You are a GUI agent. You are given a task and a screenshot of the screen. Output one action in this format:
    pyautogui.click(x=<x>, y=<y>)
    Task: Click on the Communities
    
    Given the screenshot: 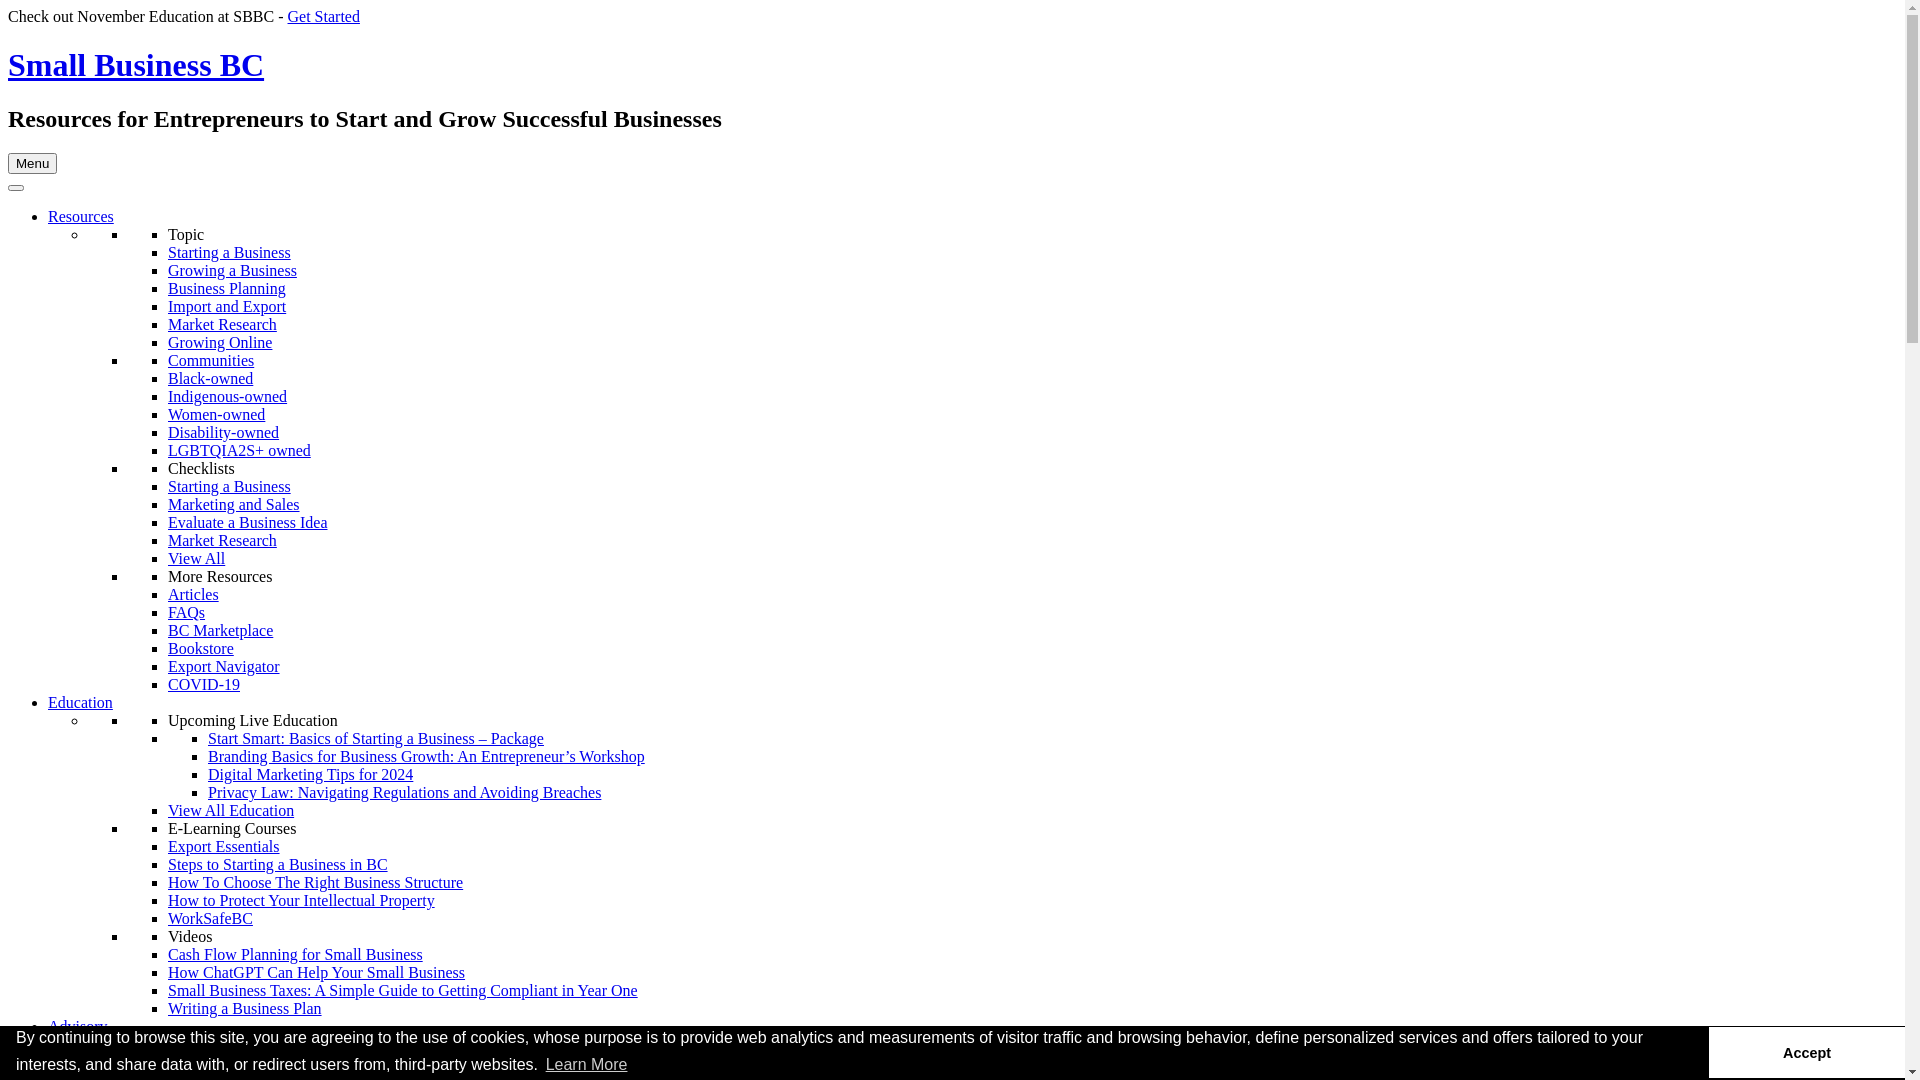 What is the action you would take?
    pyautogui.click(x=211, y=360)
    